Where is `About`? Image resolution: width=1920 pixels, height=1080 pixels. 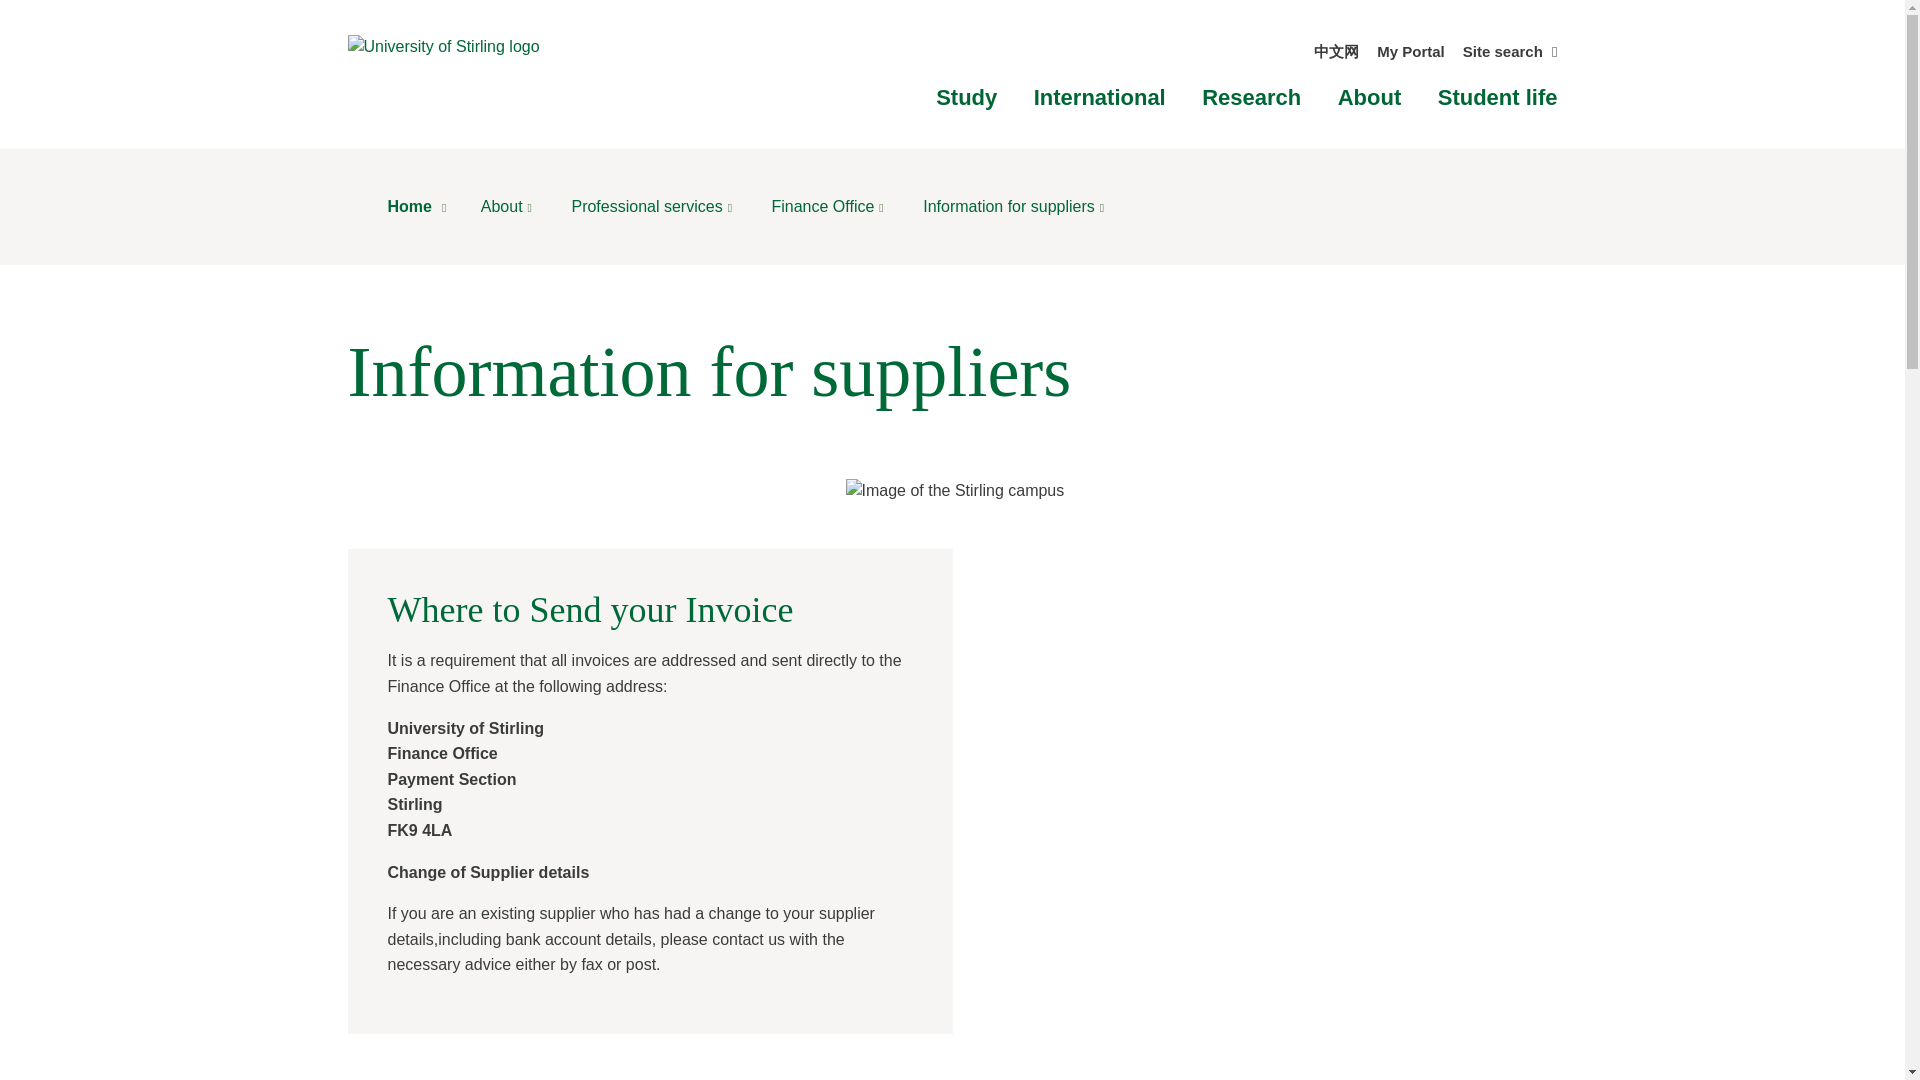
About is located at coordinates (512, 207).